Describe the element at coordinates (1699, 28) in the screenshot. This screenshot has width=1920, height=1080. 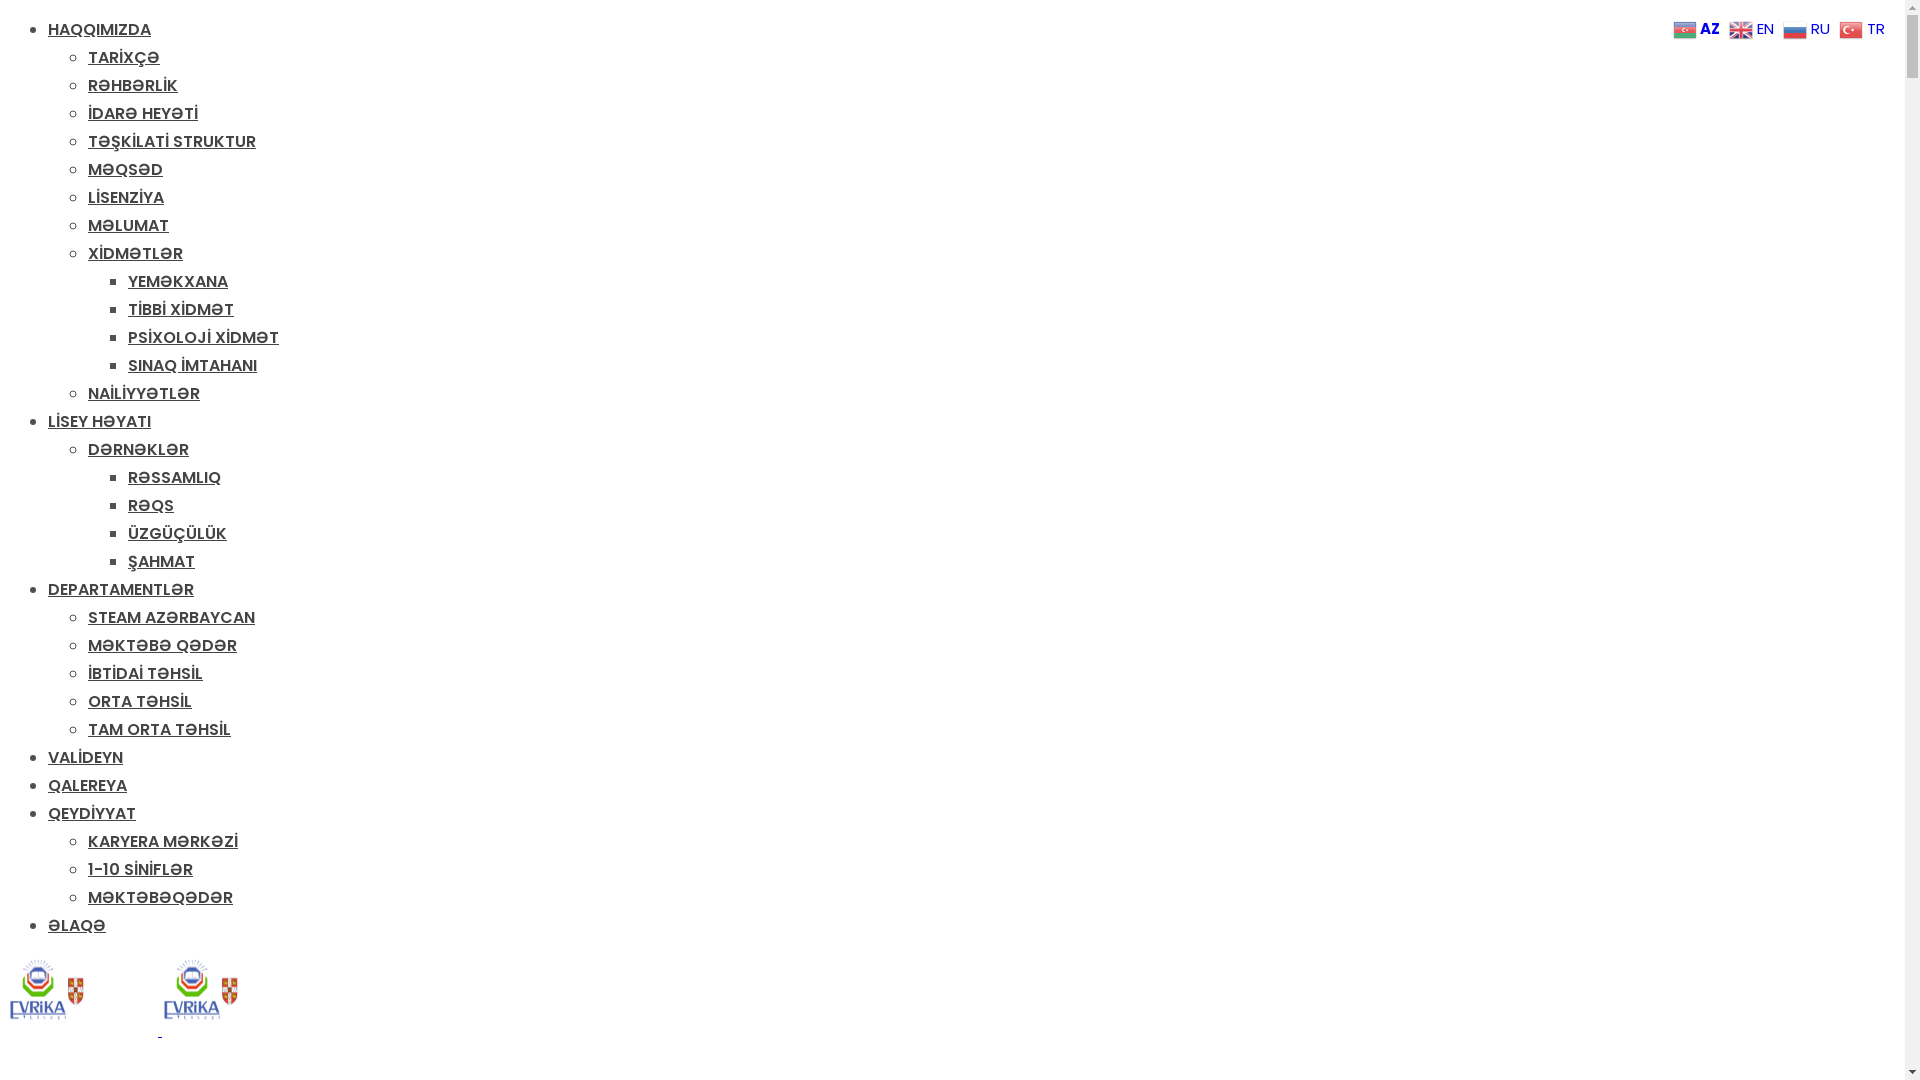
I see `AZ` at that location.